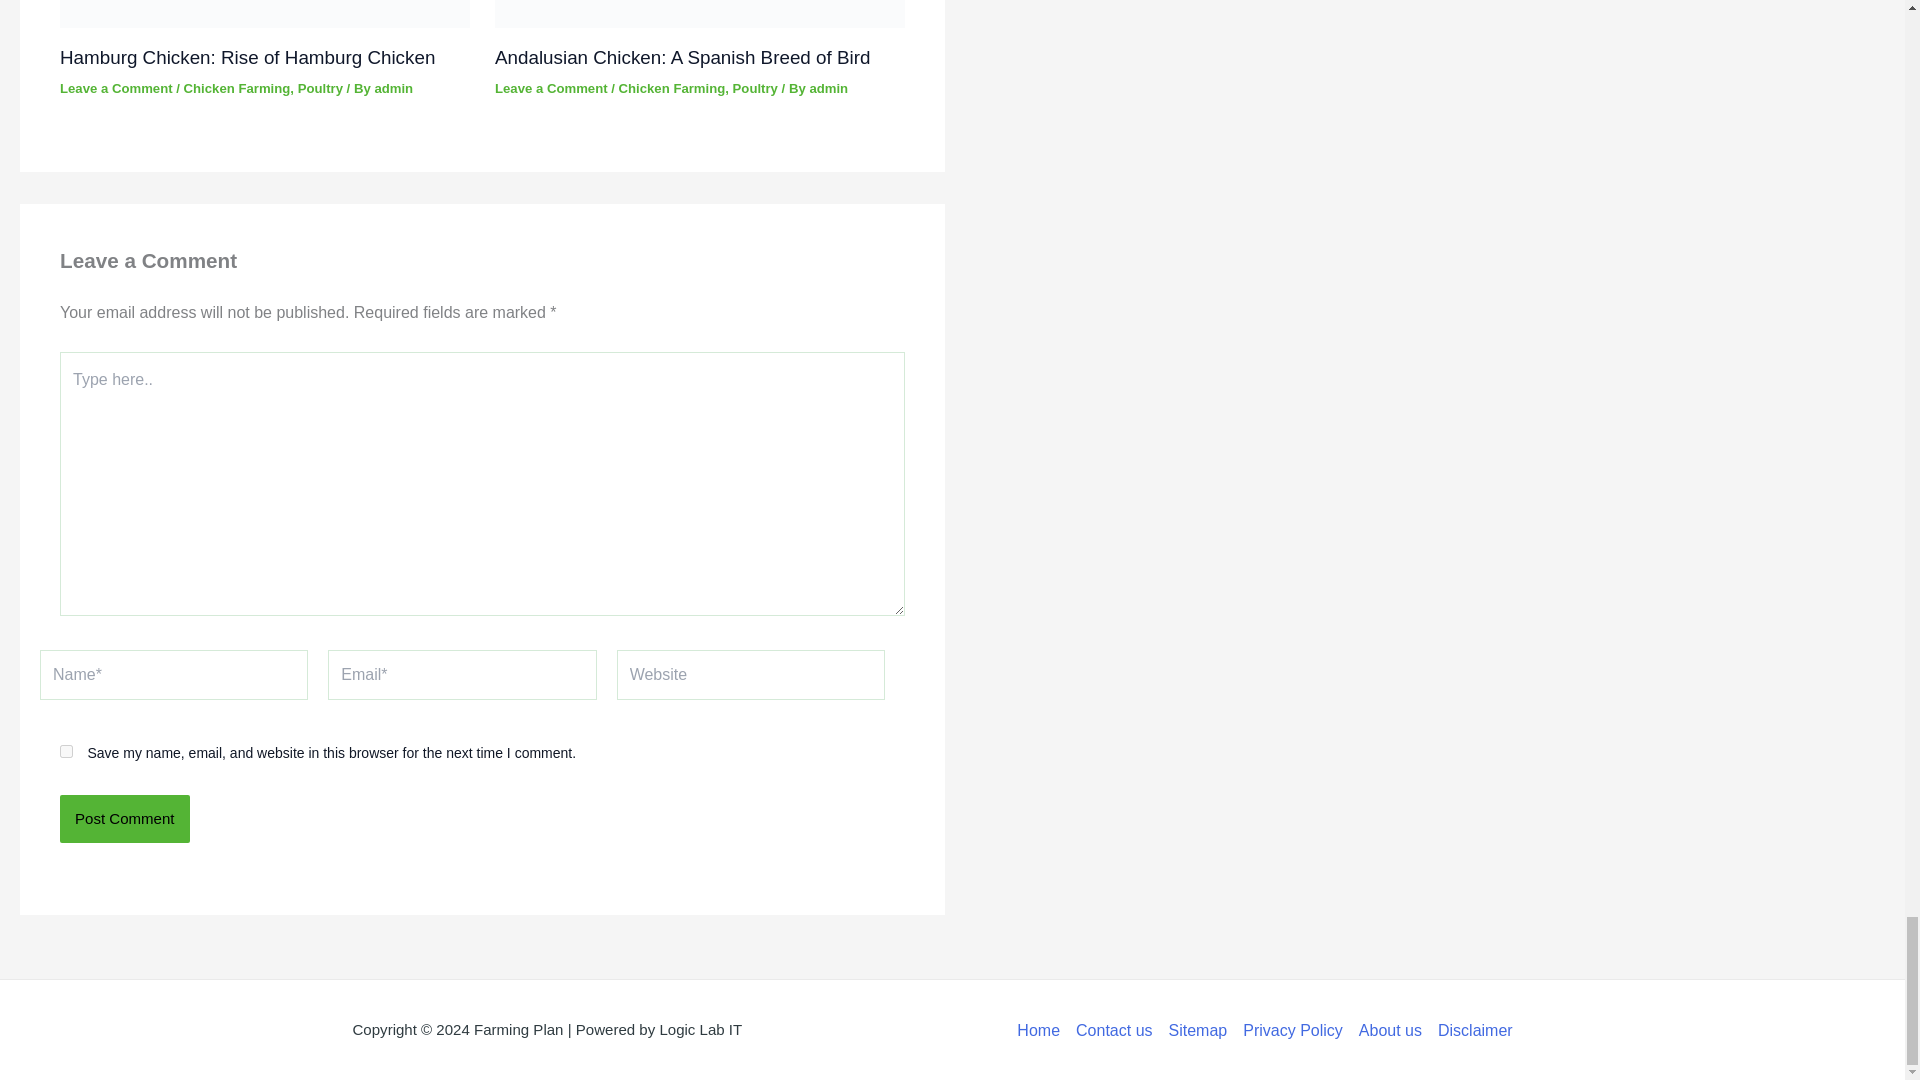 The image size is (1920, 1080). I want to click on View all posts by admin, so click(828, 88).